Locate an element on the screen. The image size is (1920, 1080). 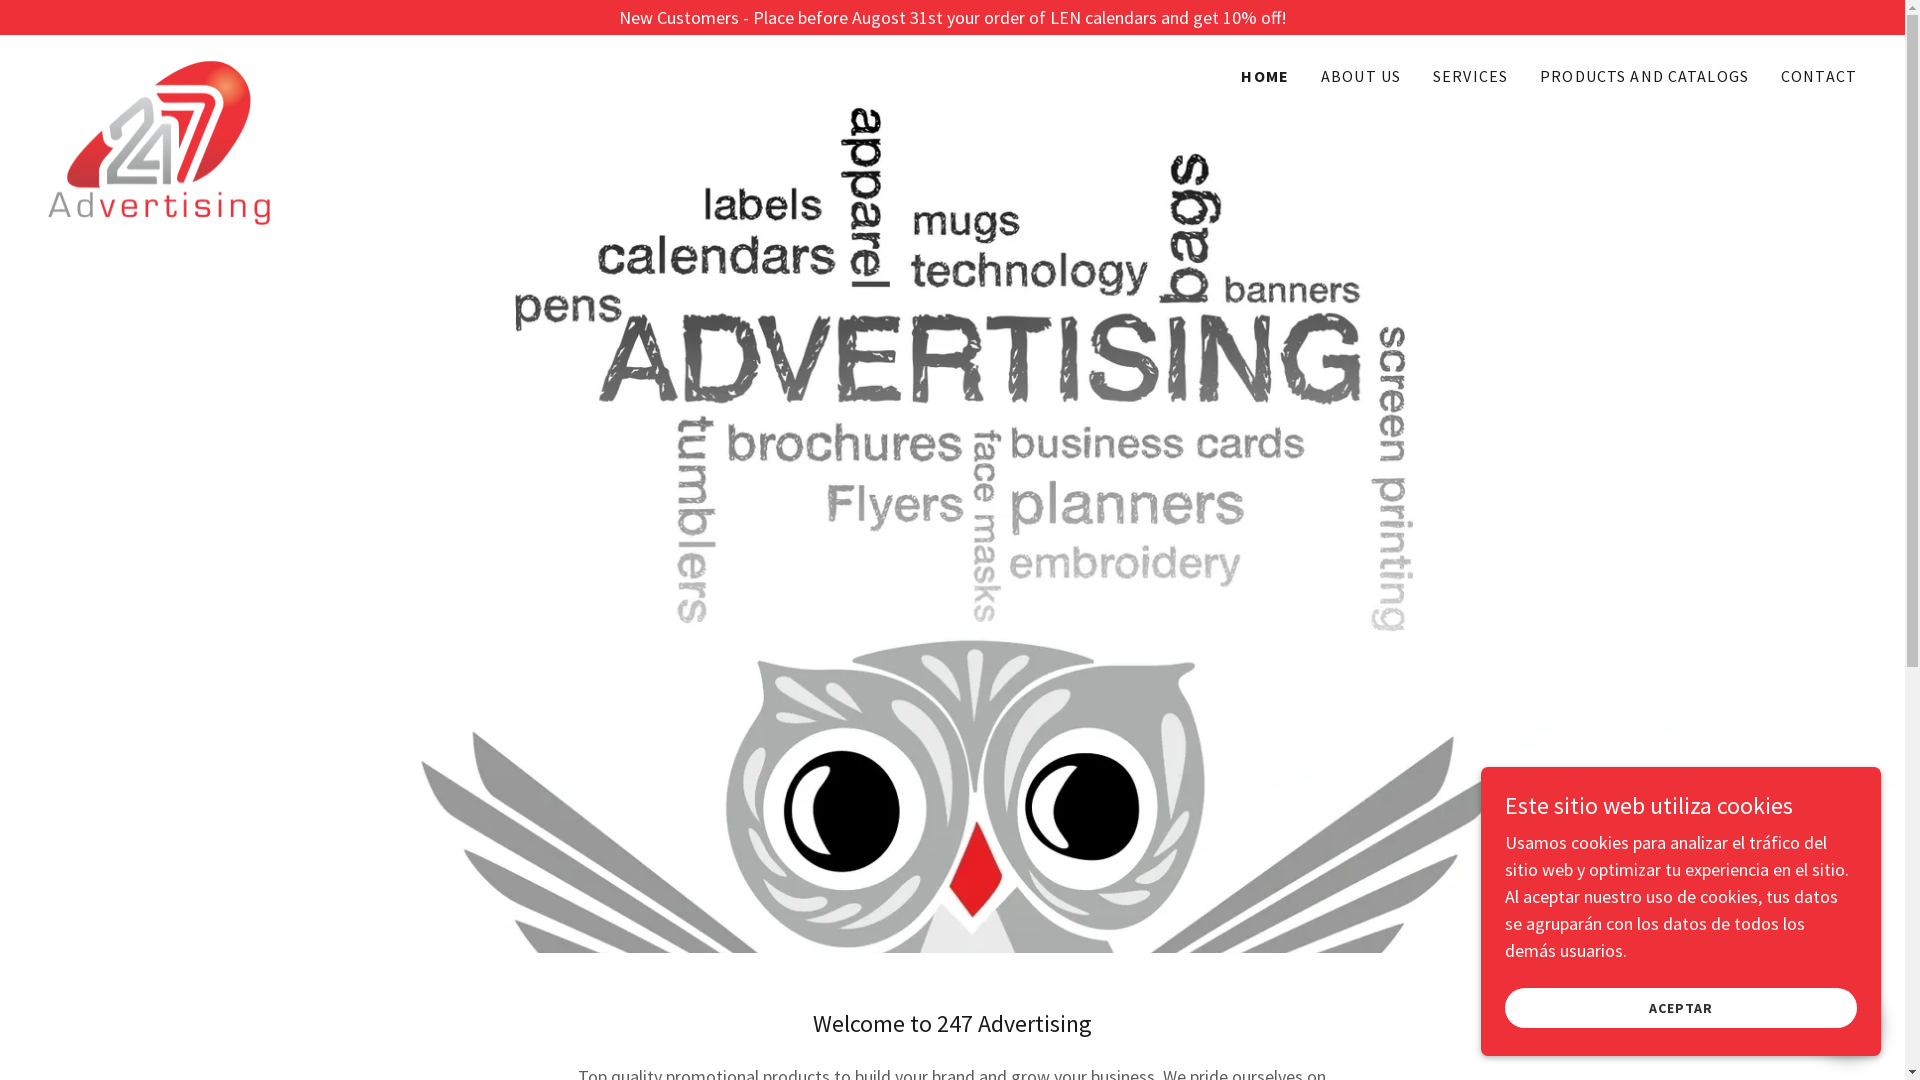
ABOUT US is located at coordinates (1361, 76).